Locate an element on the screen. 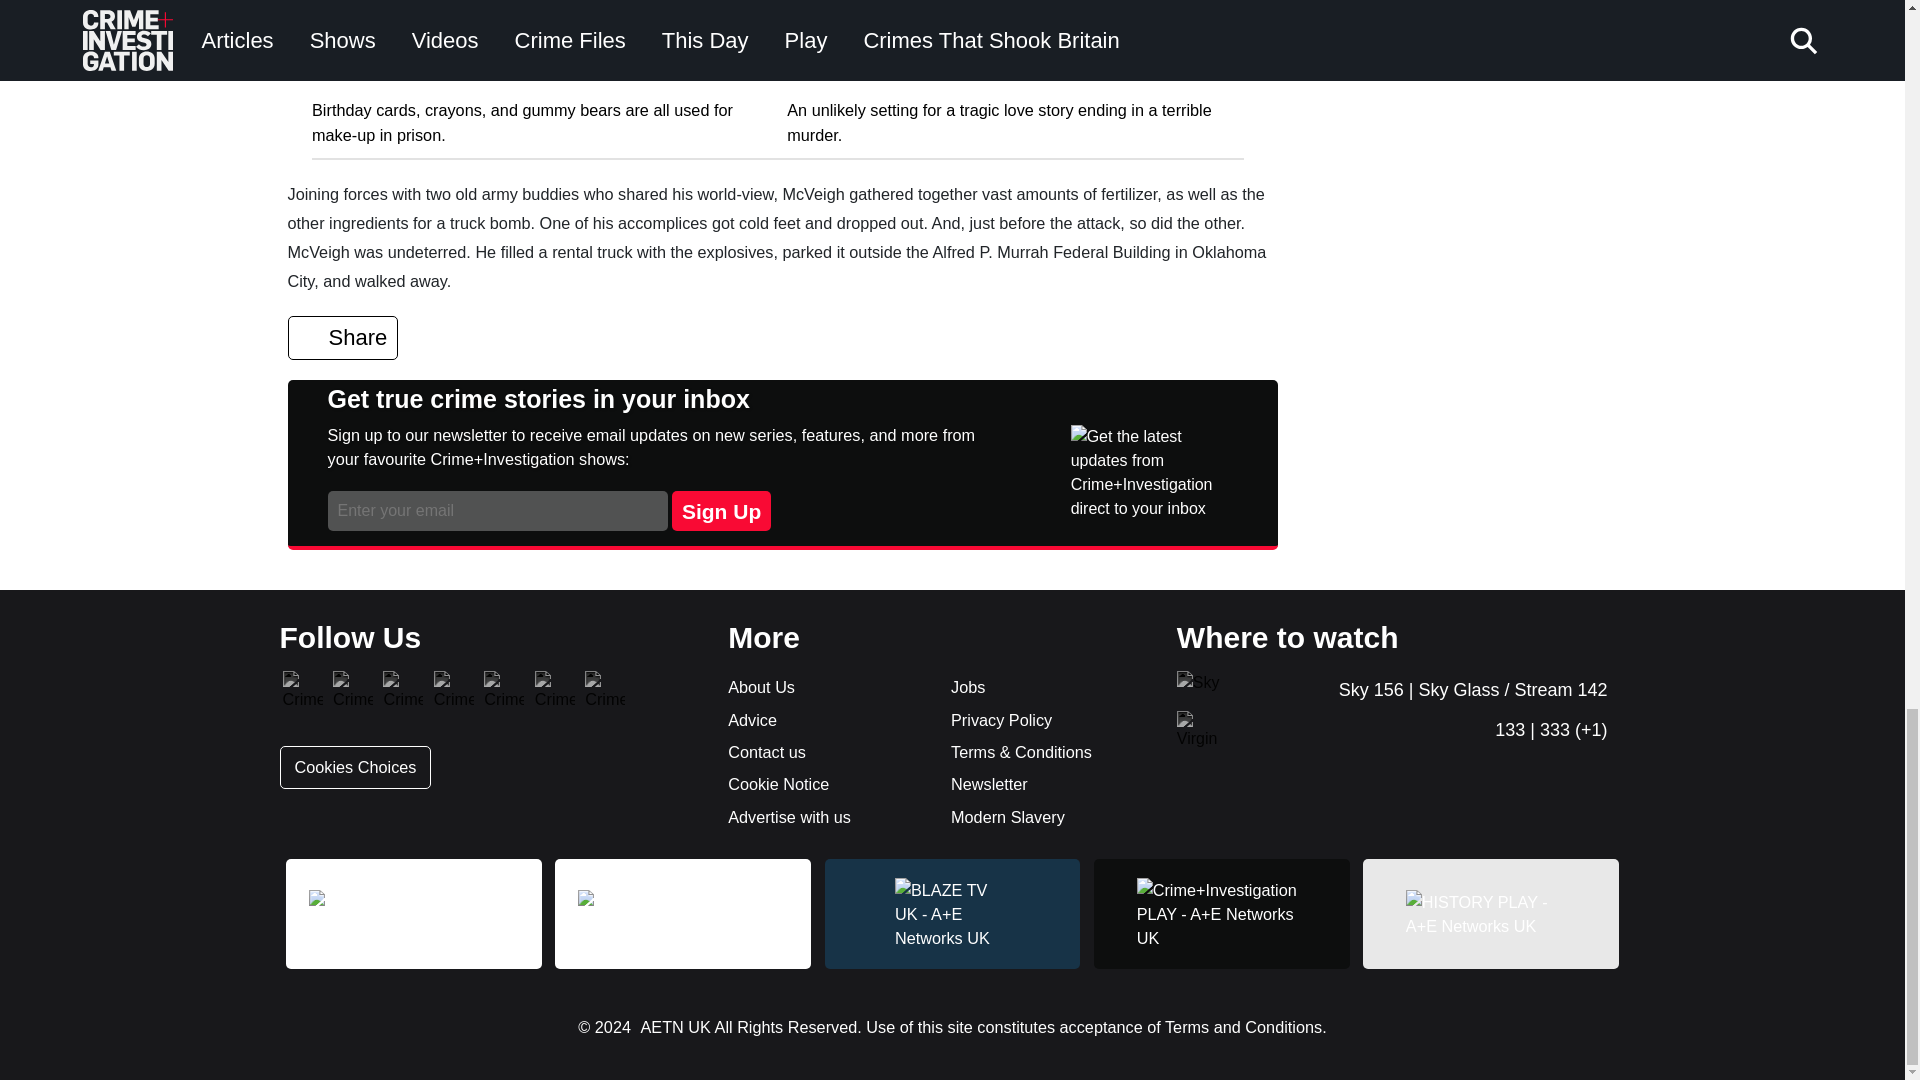 This screenshot has height=1080, width=1920. Sign Up is located at coordinates (722, 511).